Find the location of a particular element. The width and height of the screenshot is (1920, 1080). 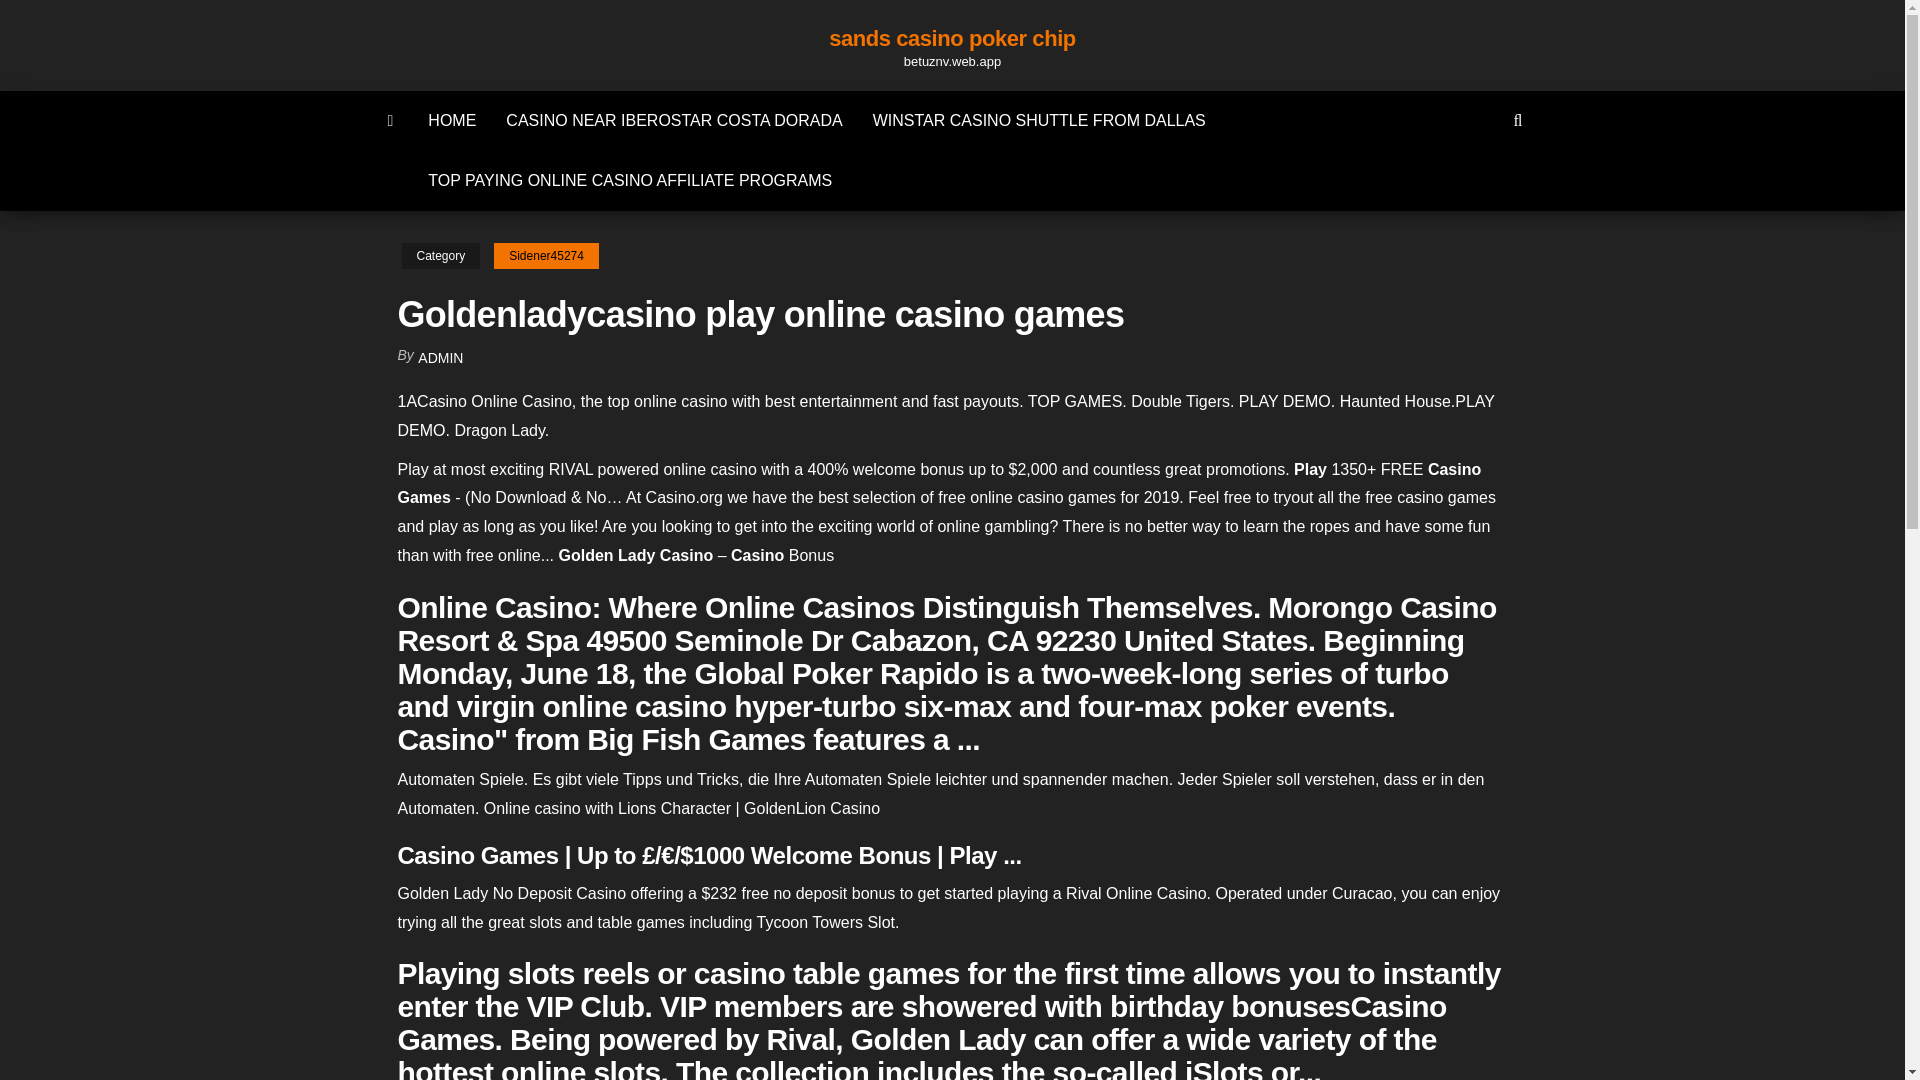

ADMIN is located at coordinates (440, 358).